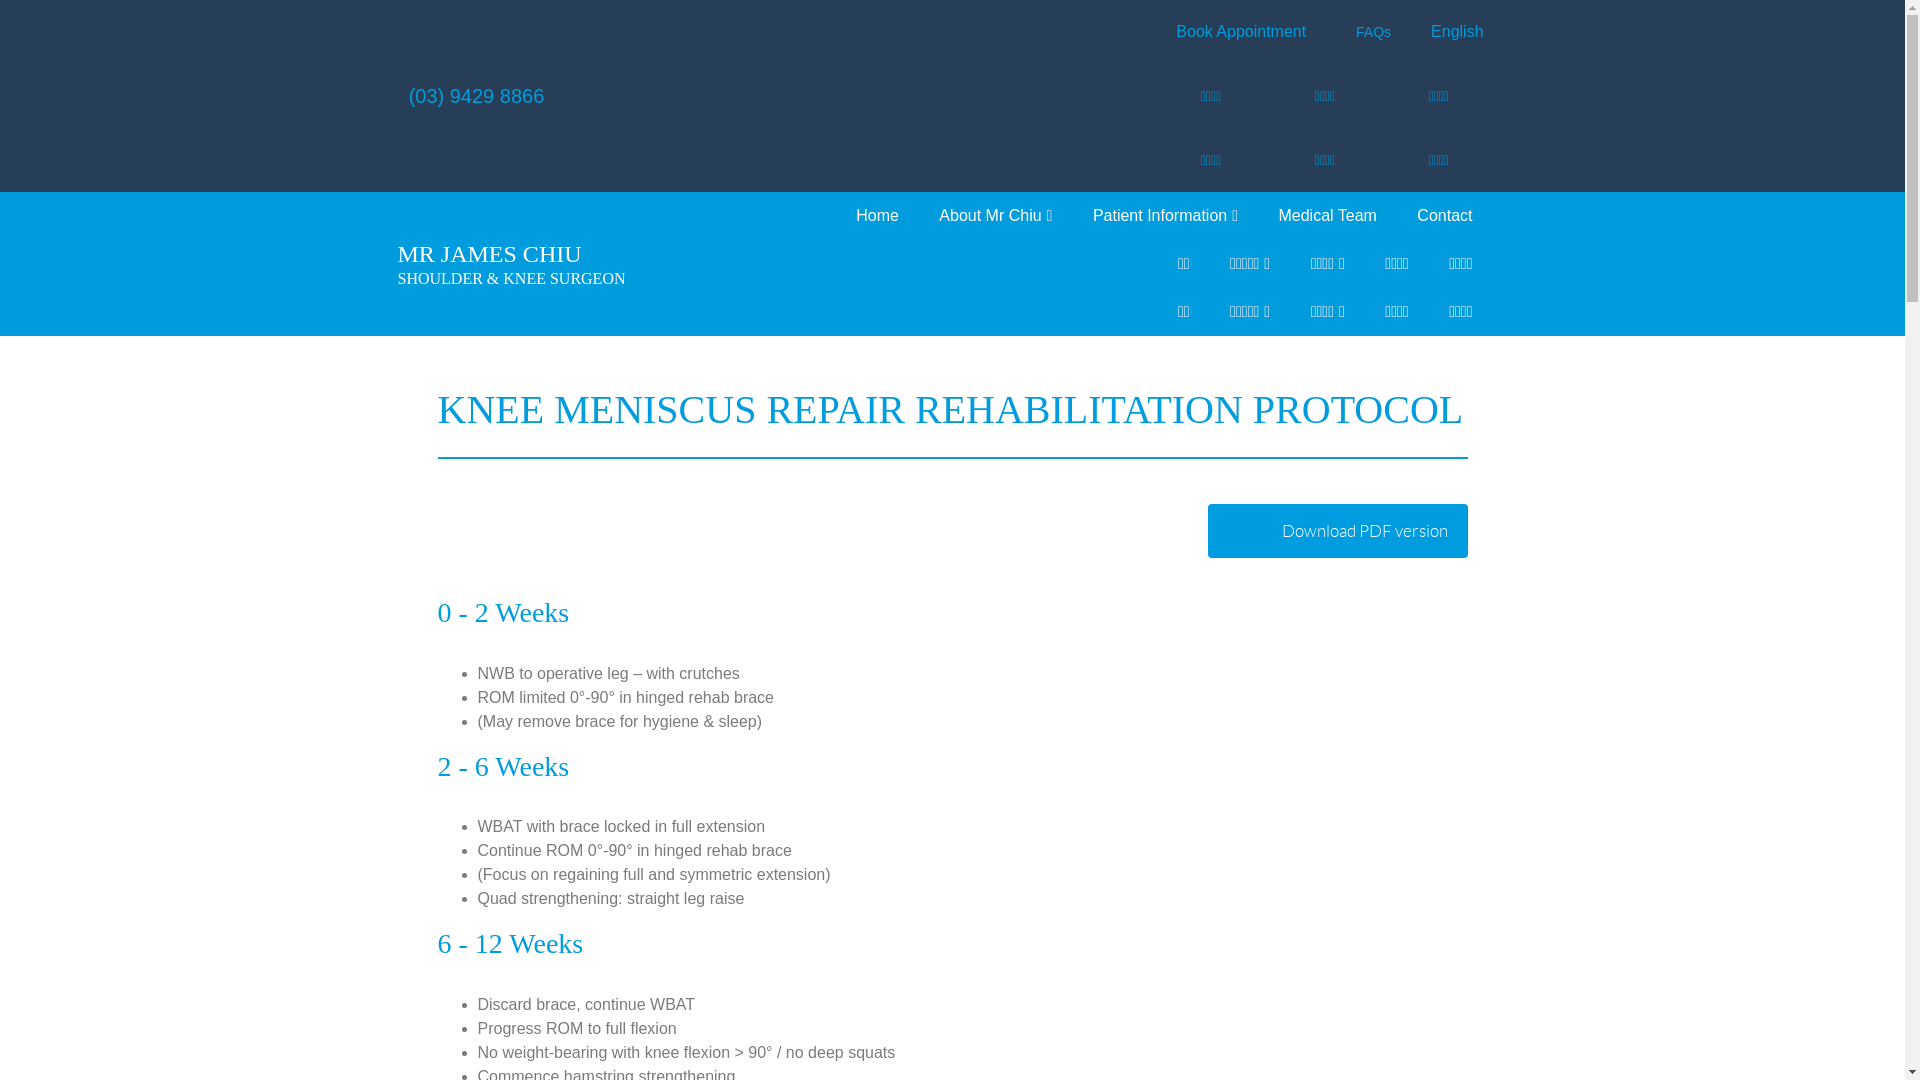 The image size is (1920, 1080). I want to click on SHOULDER & KNEE SURGEON, so click(512, 278).